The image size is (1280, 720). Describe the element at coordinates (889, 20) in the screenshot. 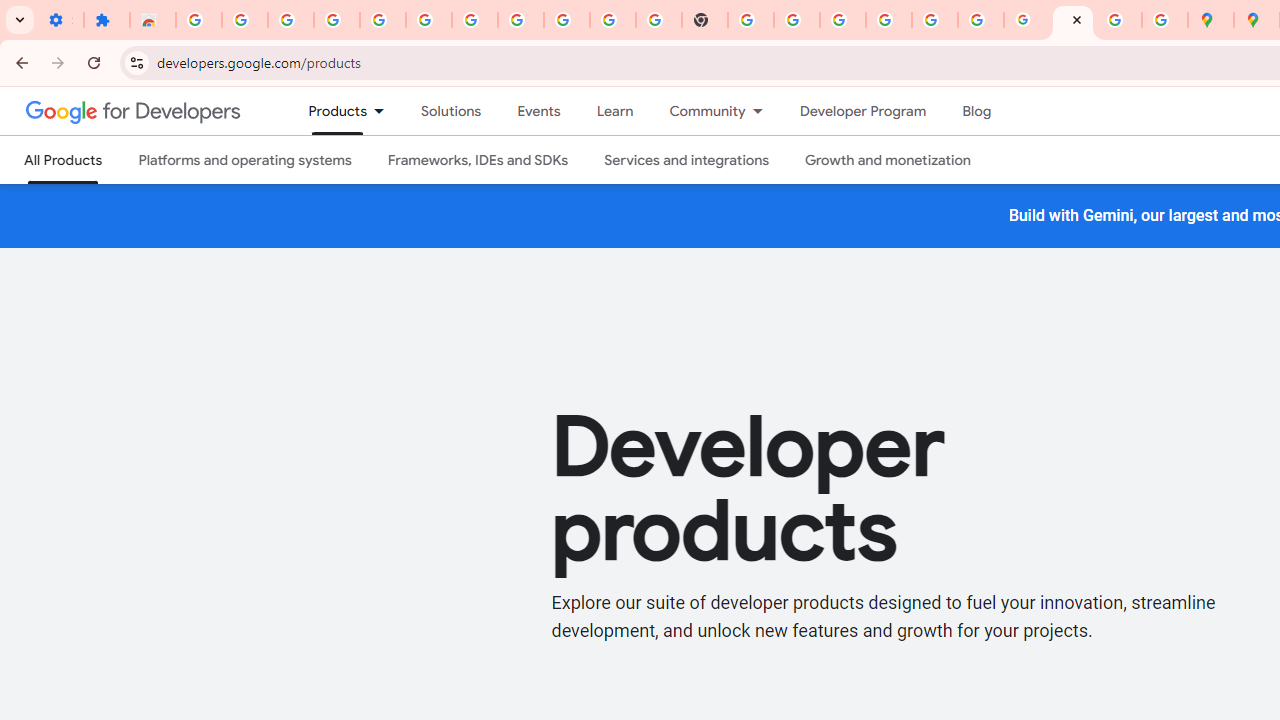

I see `Sign in - Google Accounts` at that location.